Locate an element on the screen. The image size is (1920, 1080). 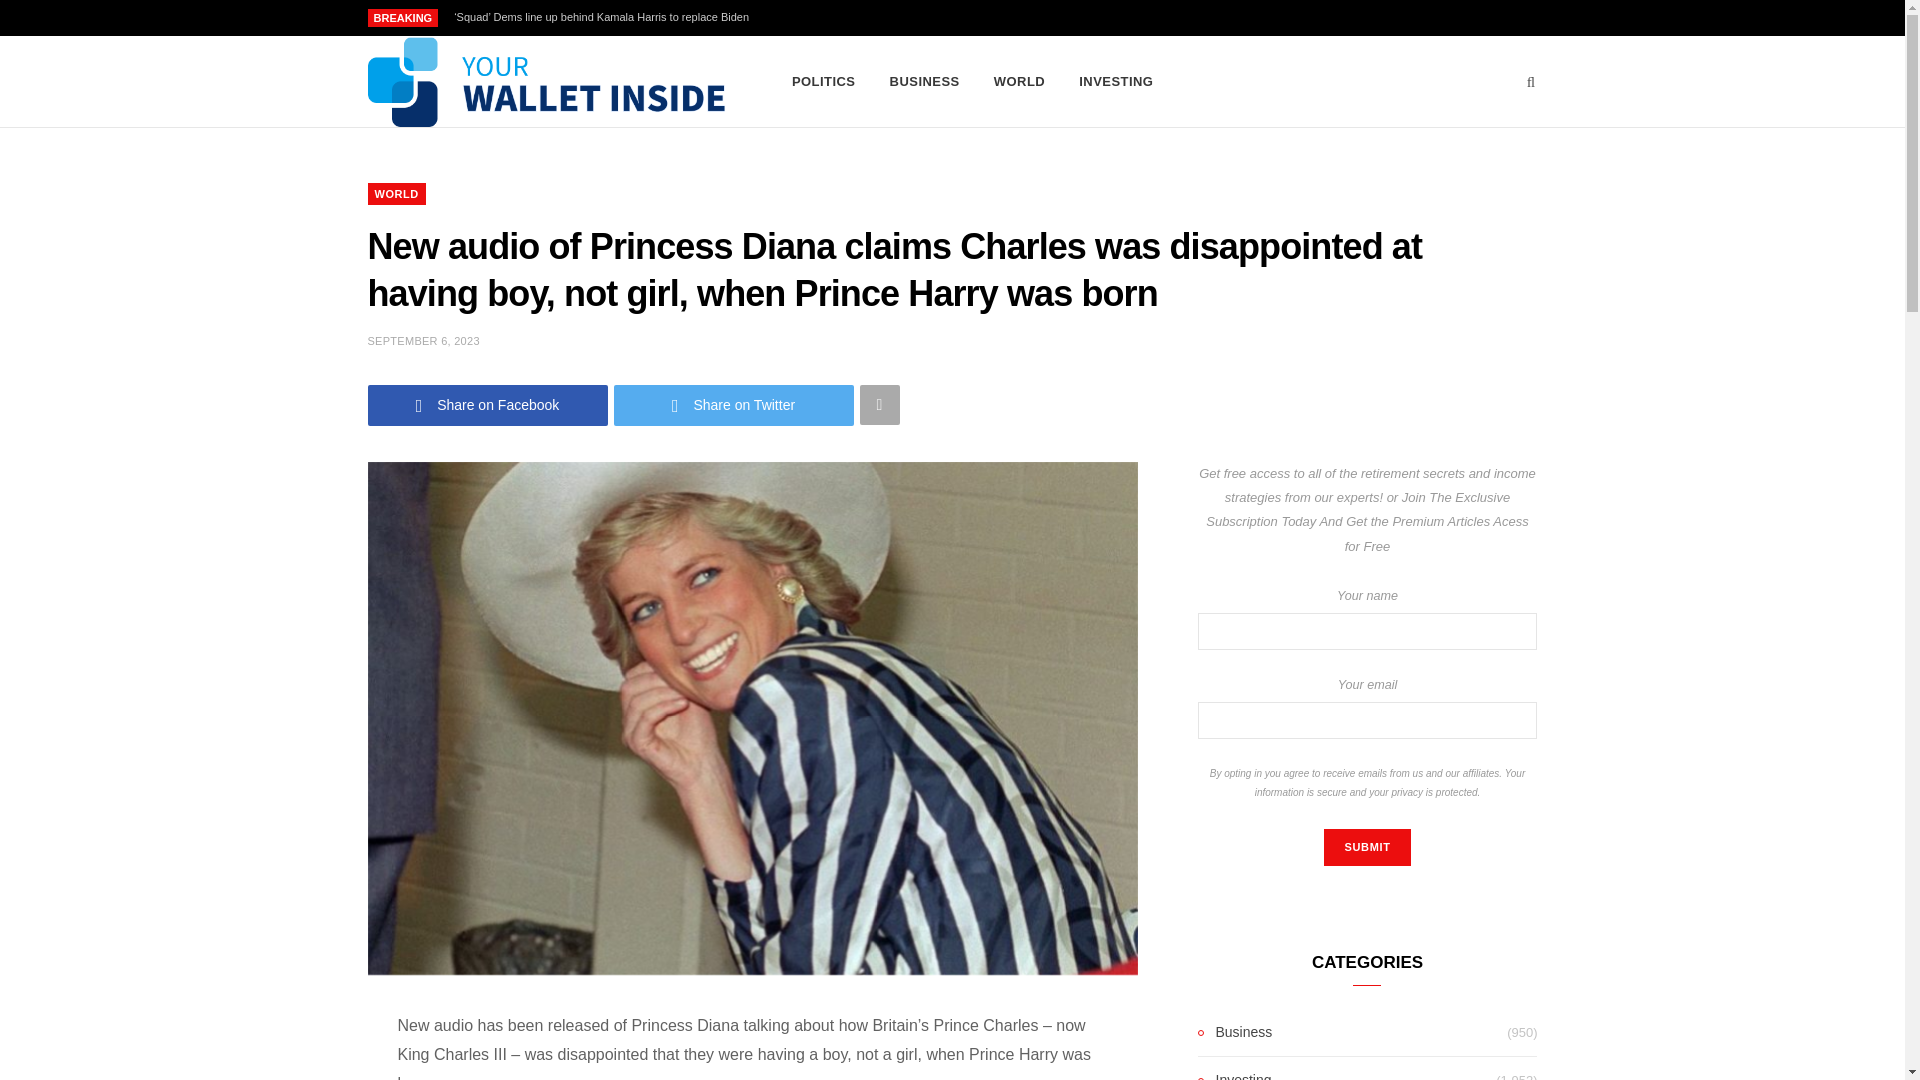
Your Wallet Inside is located at coordinates (548, 82).